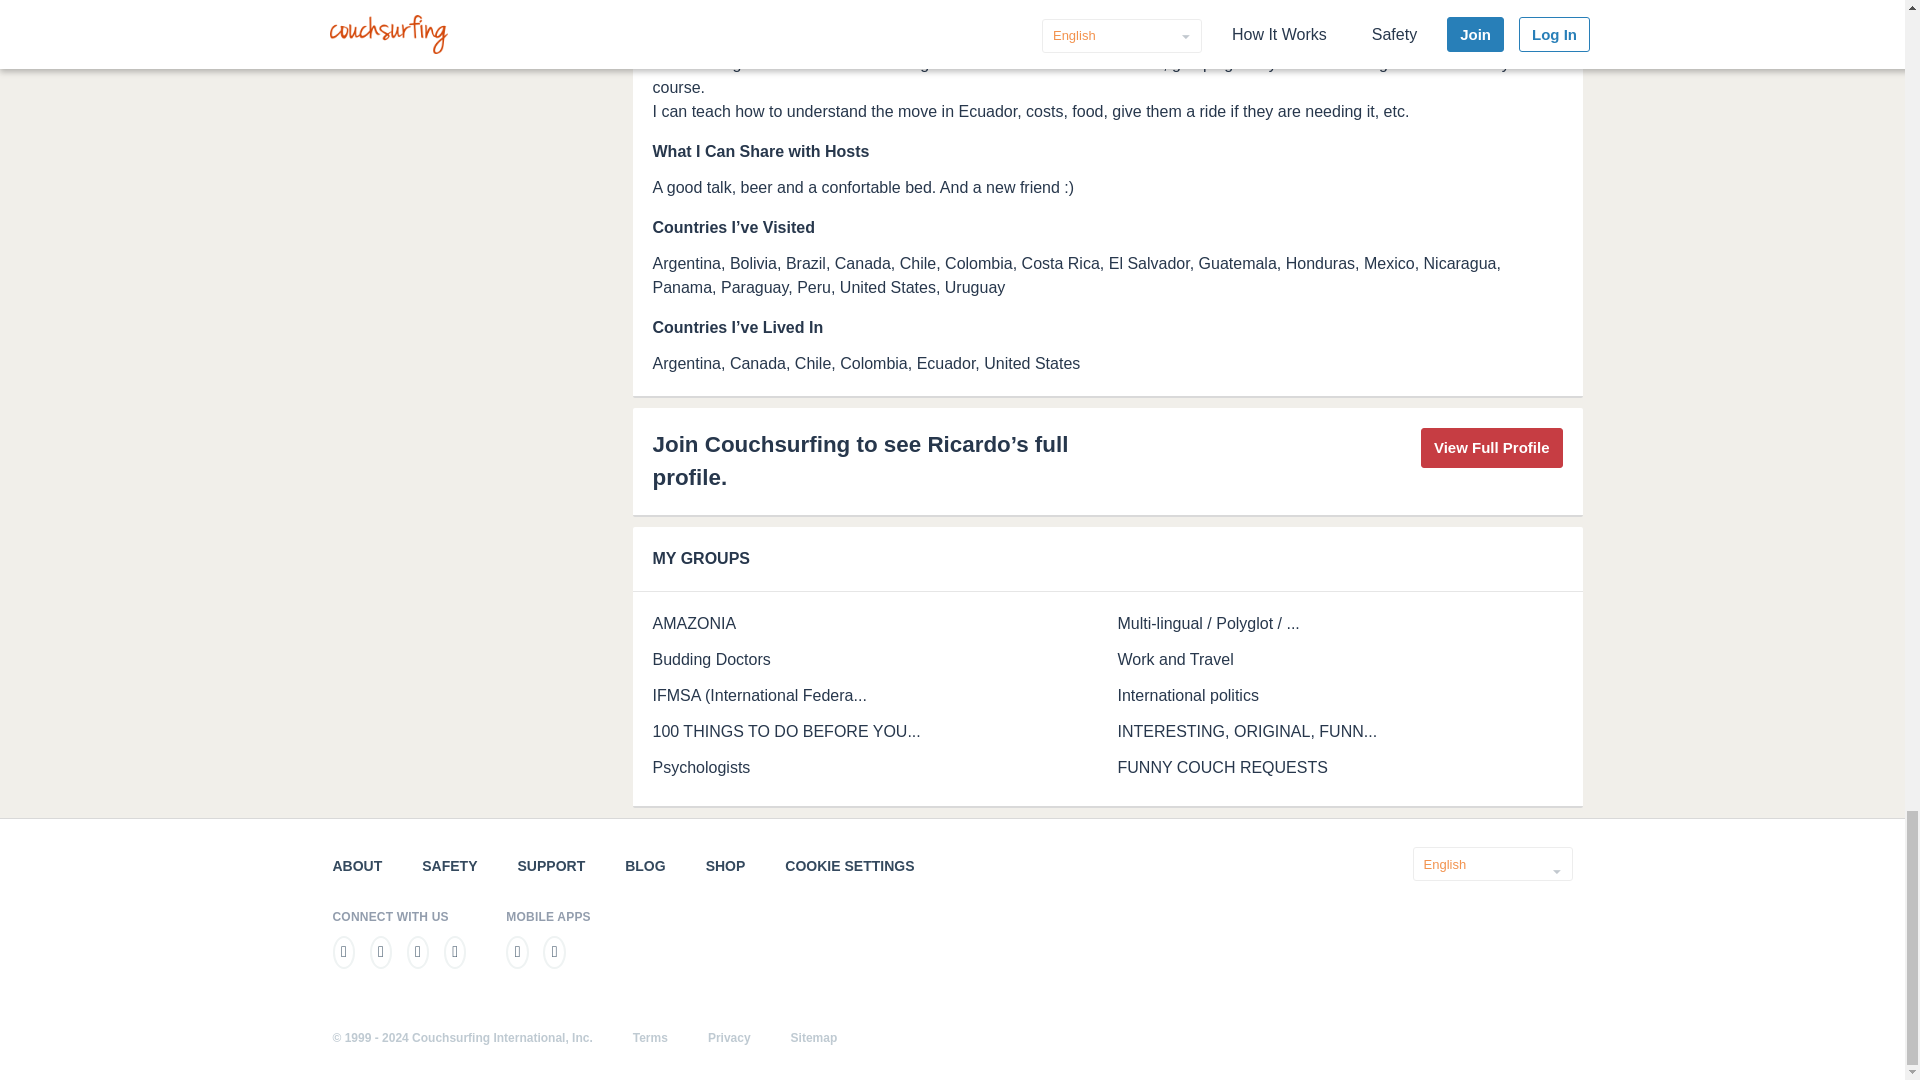 The width and height of the screenshot is (1920, 1080). I want to click on SUPPORT, so click(552, 865).